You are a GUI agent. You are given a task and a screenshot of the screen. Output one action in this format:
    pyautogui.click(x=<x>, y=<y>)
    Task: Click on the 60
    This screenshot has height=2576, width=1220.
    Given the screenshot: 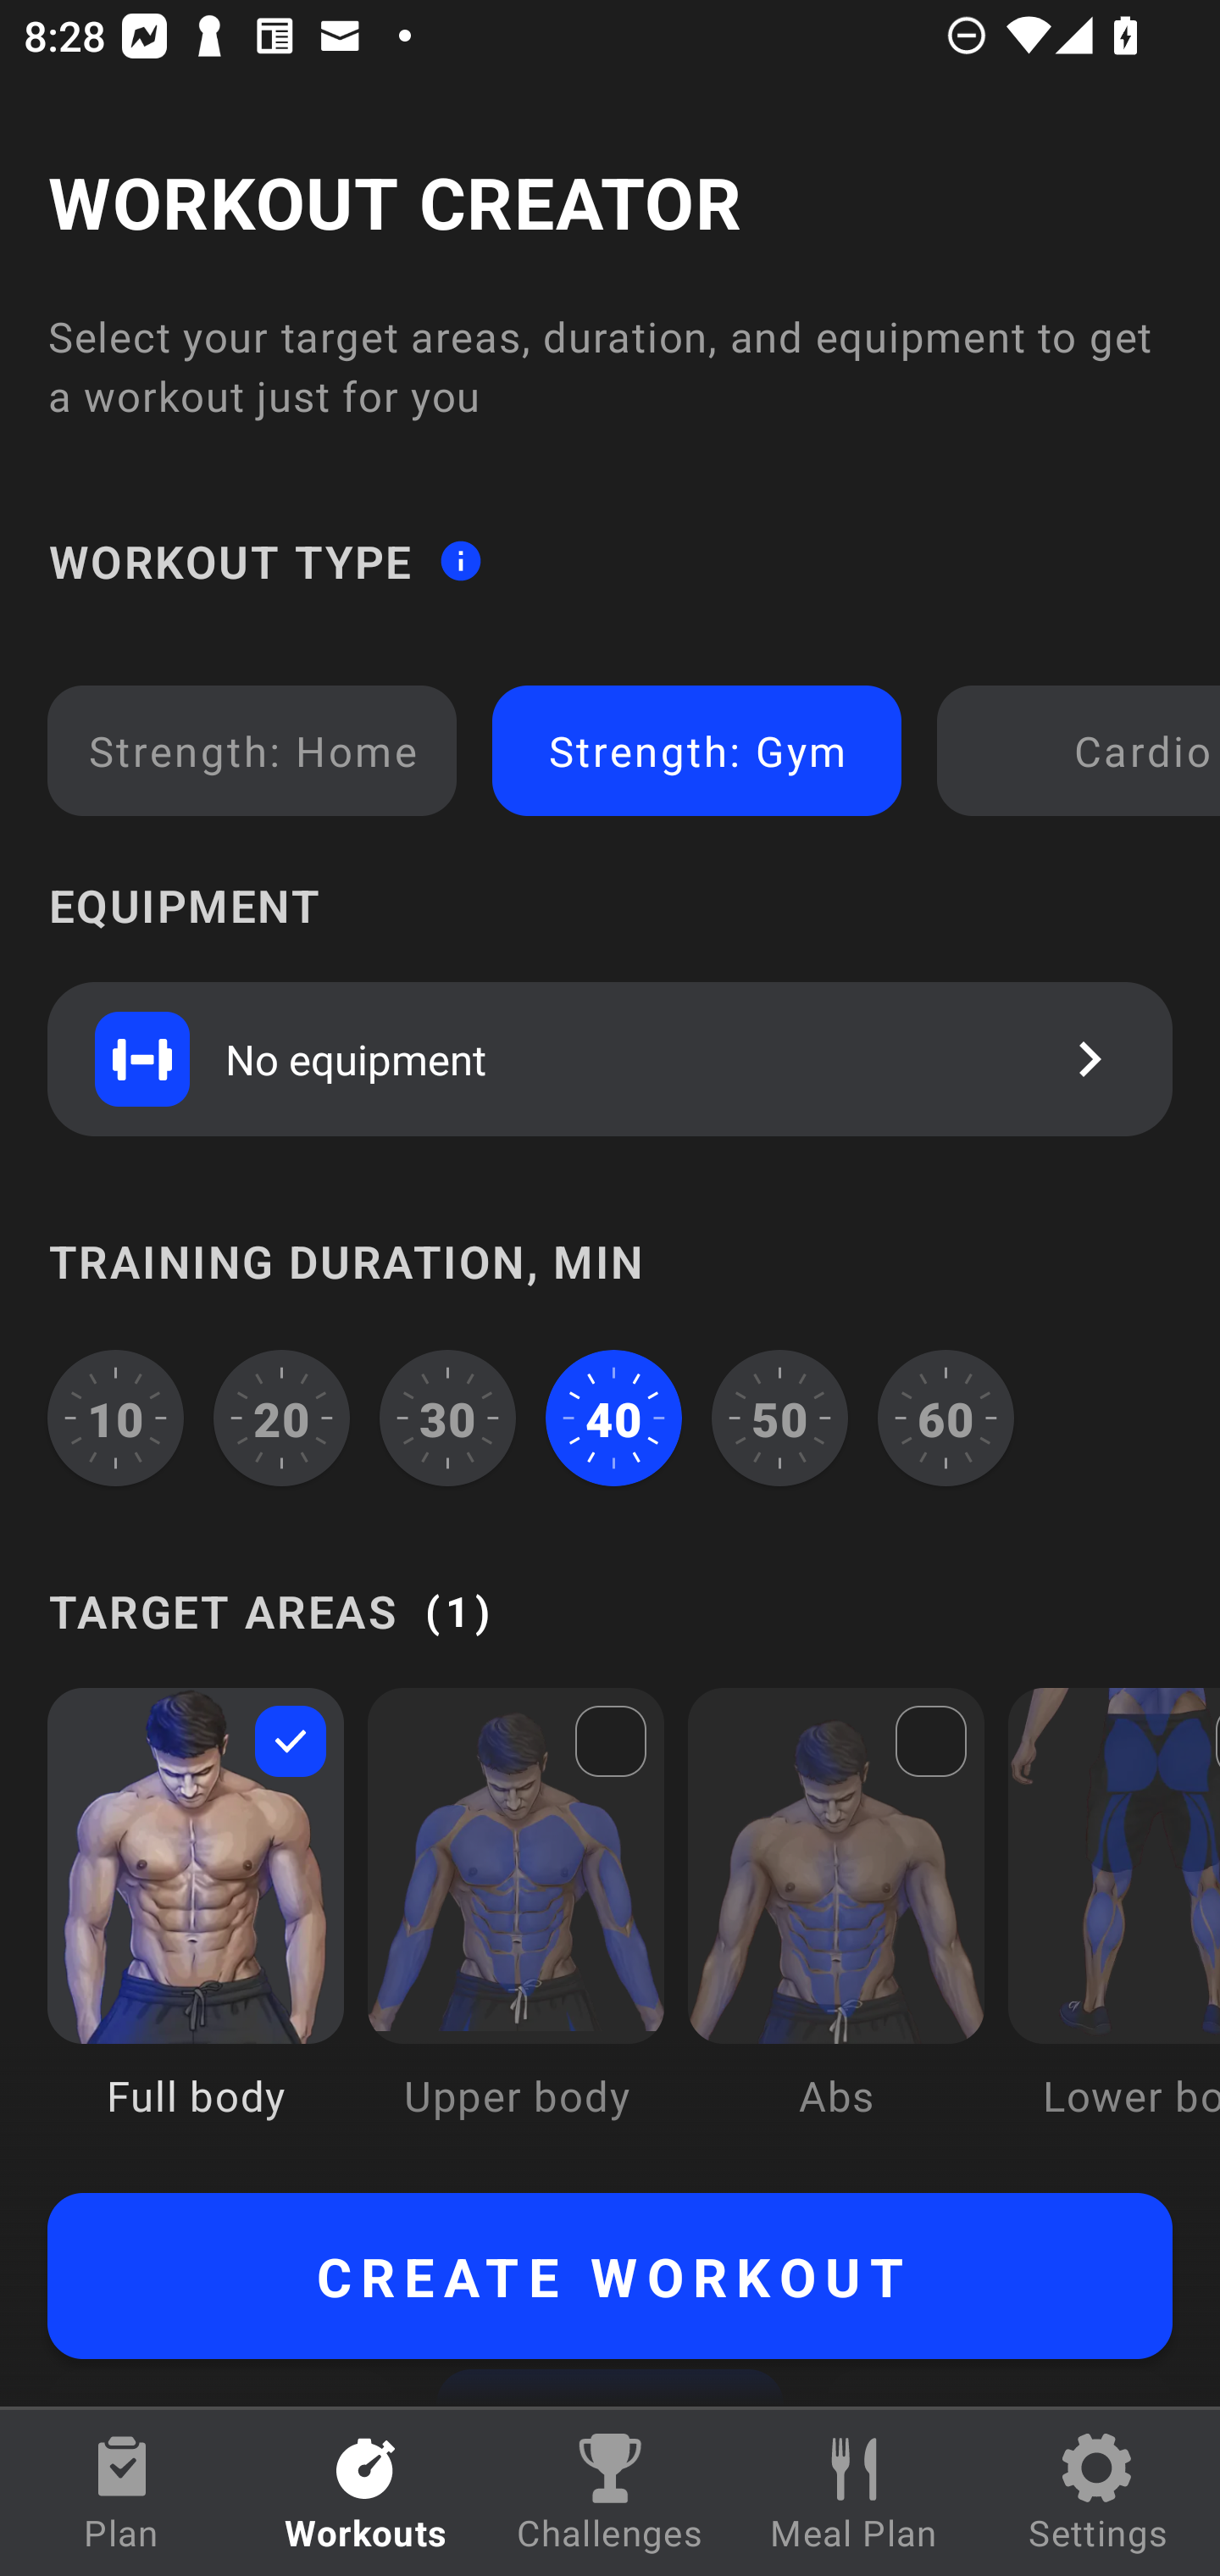 What is the action you would take?
    pyautogui.click(x=945, y=1418)
    